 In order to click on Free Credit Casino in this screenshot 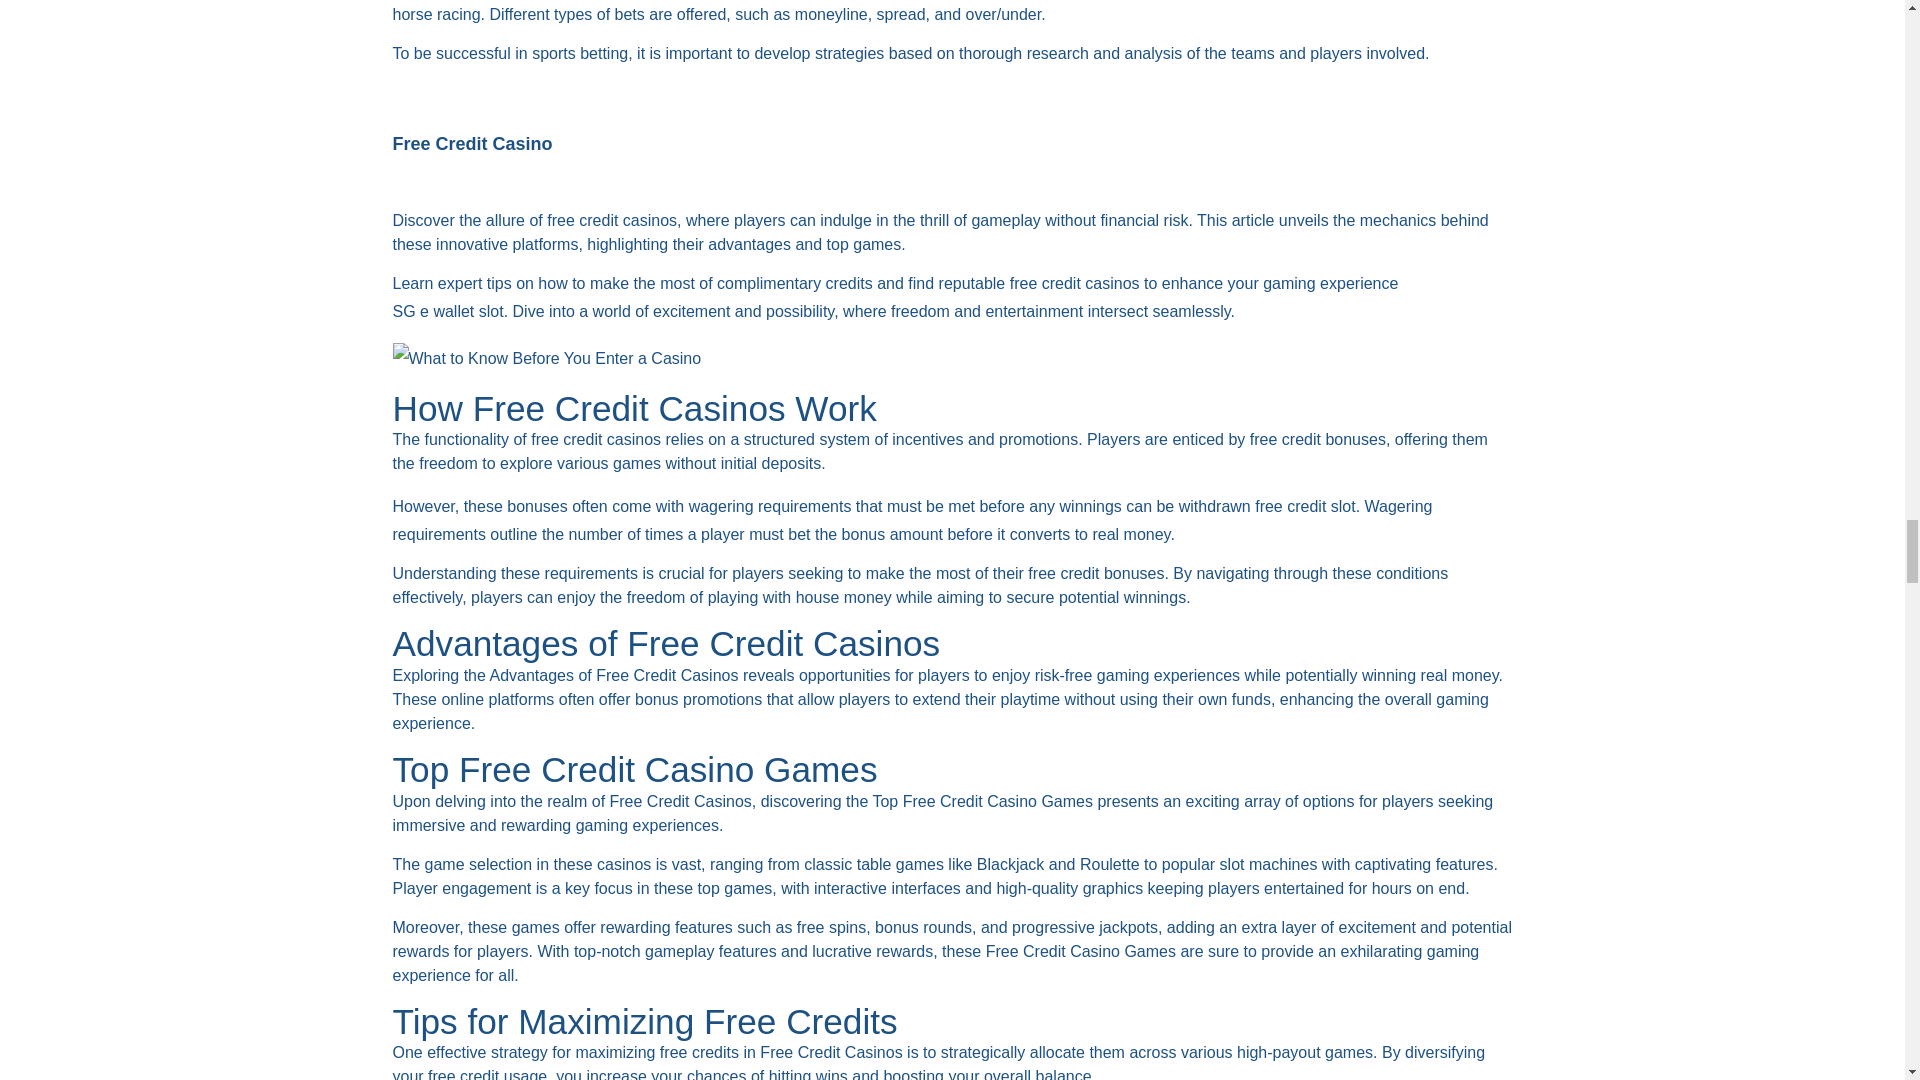, I will do `click(472, 144)`.